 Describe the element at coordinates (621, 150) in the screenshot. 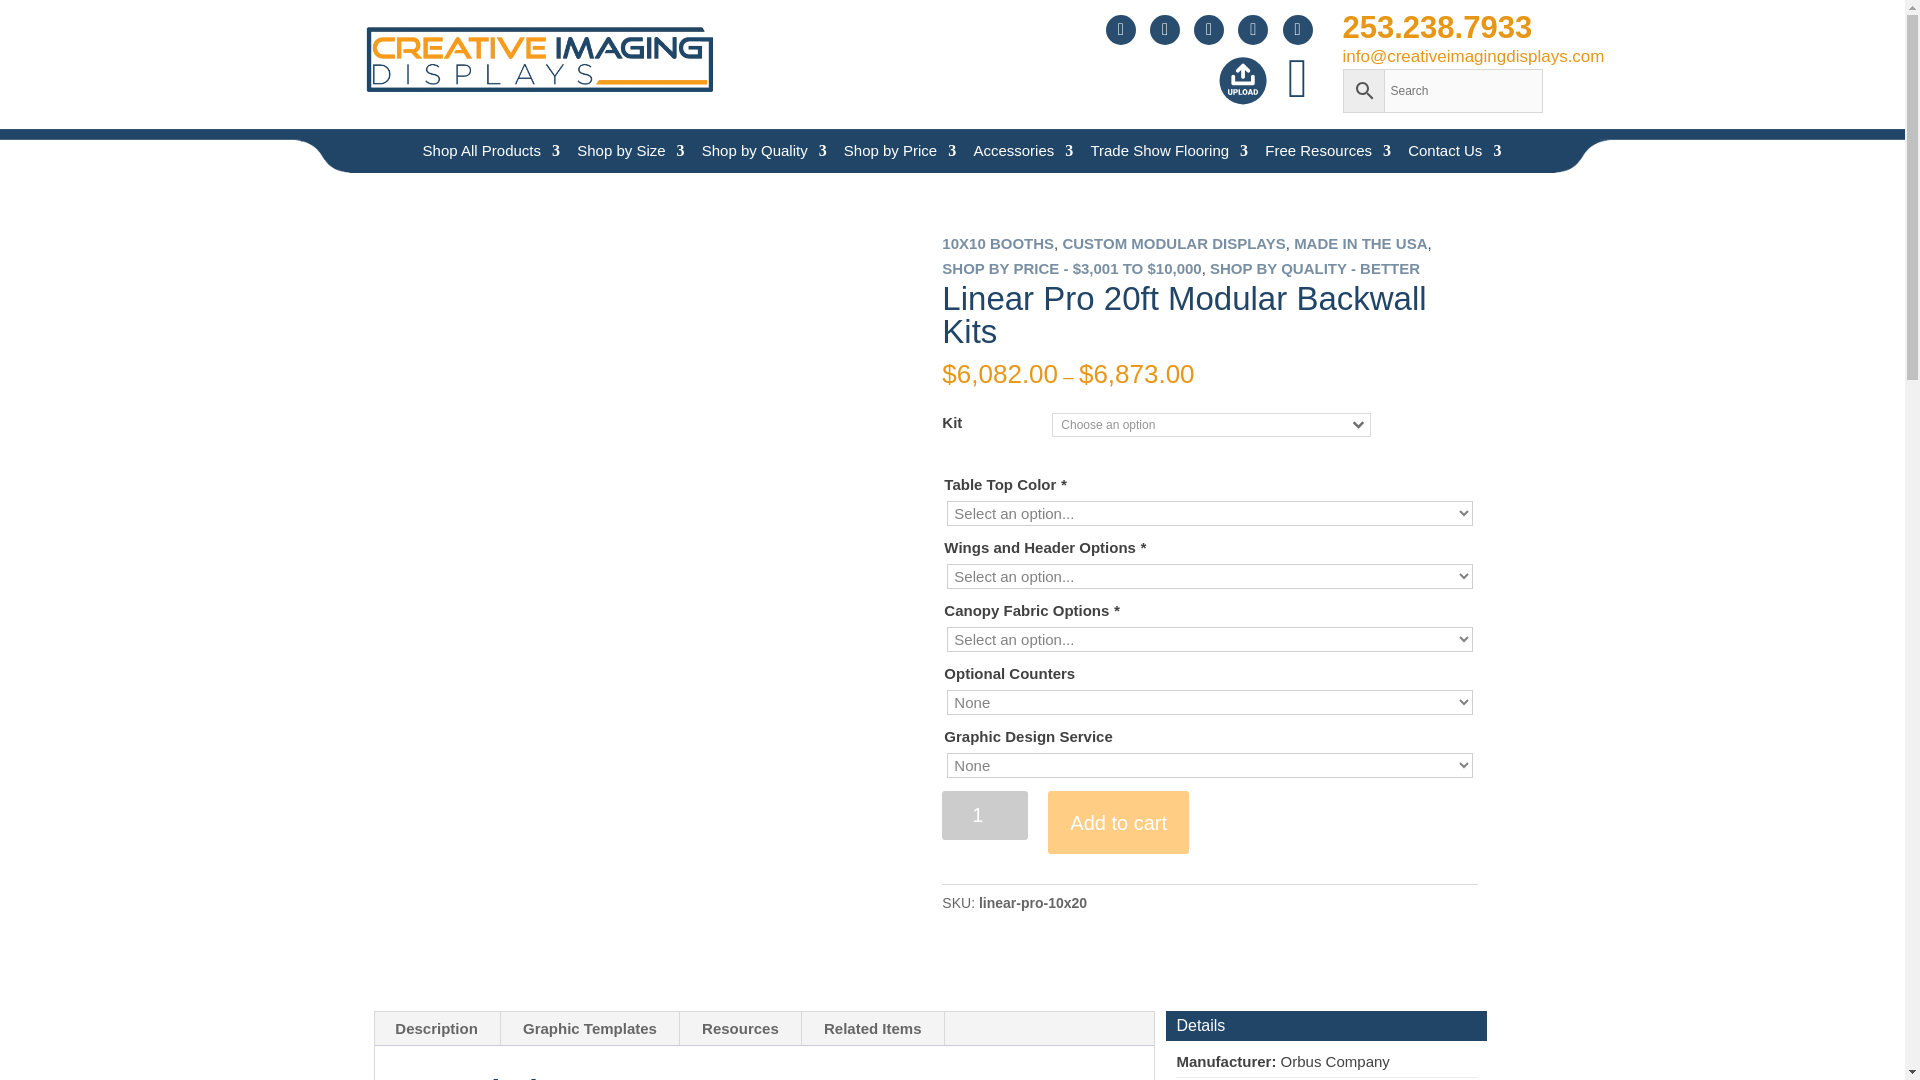

I see `Shop by Size` at that location.